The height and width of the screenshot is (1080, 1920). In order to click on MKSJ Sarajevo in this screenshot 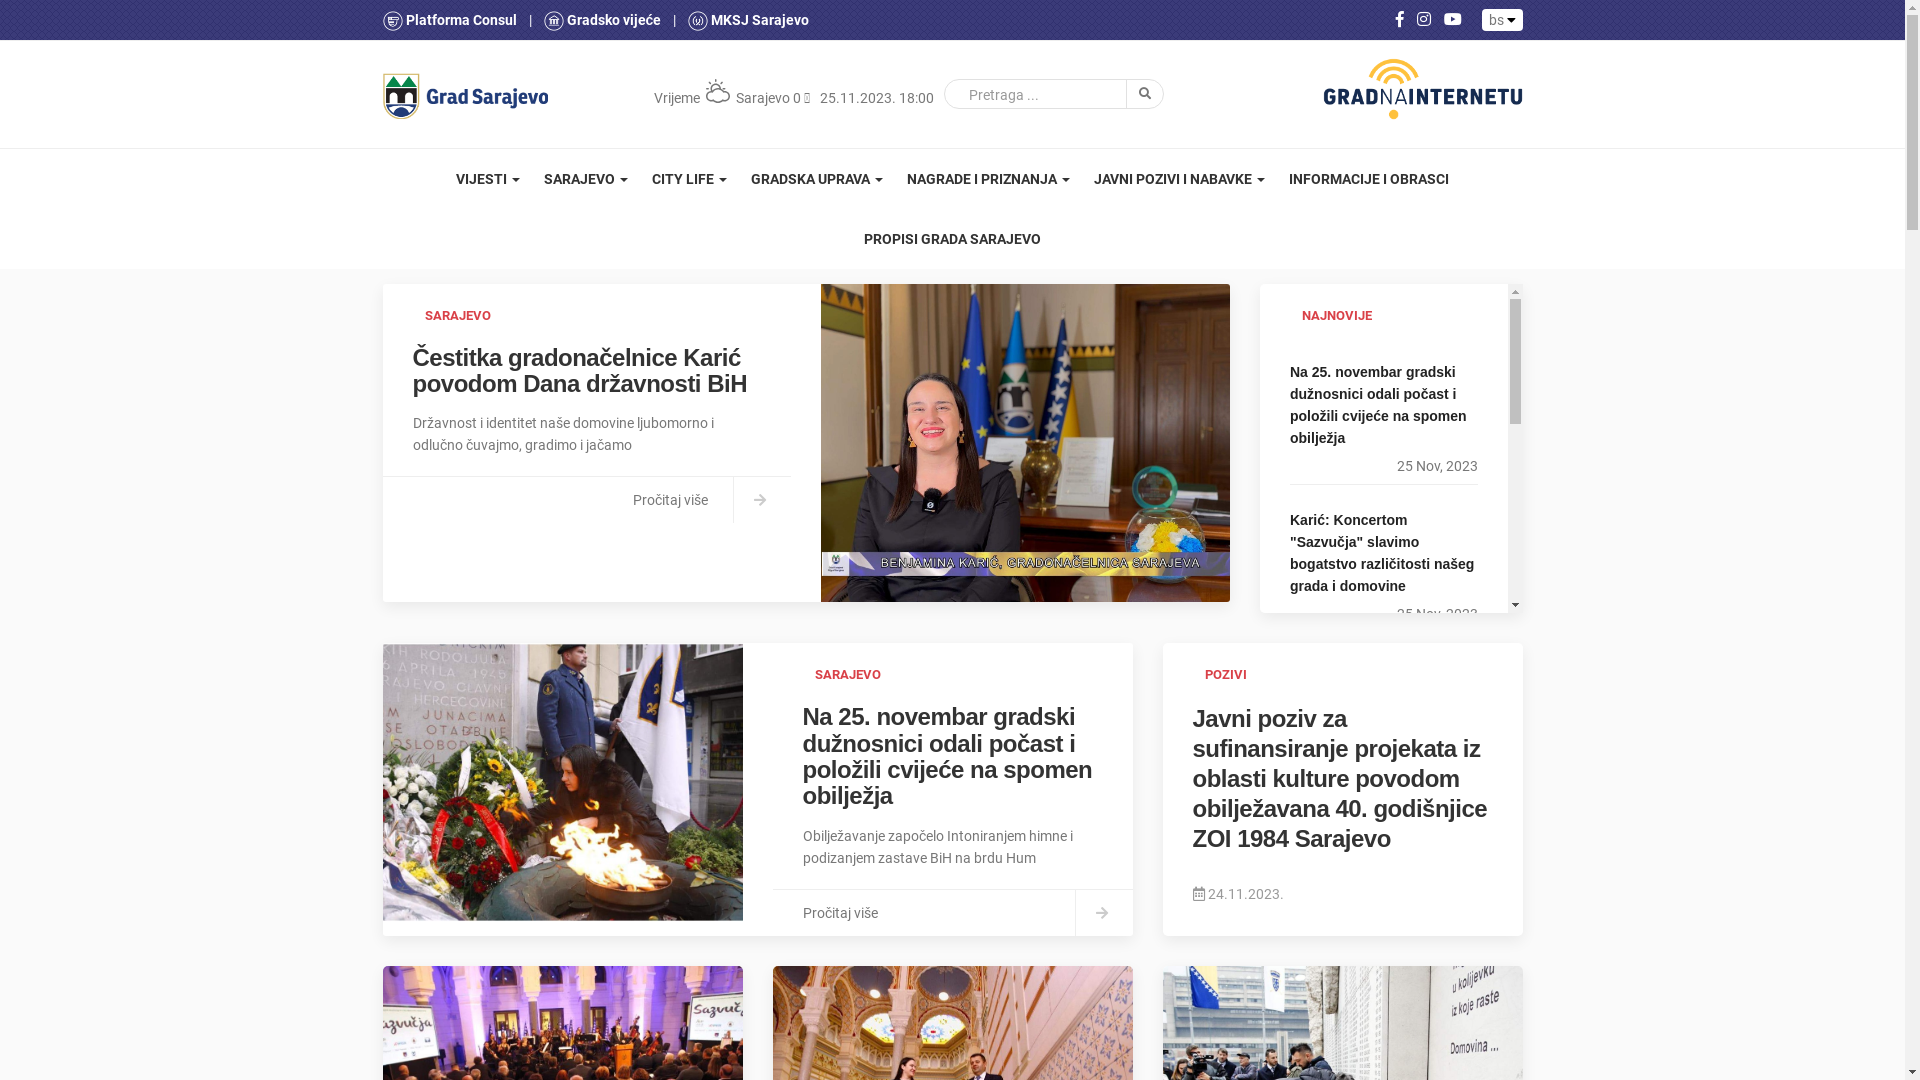, I will do `click(748, 20)`.